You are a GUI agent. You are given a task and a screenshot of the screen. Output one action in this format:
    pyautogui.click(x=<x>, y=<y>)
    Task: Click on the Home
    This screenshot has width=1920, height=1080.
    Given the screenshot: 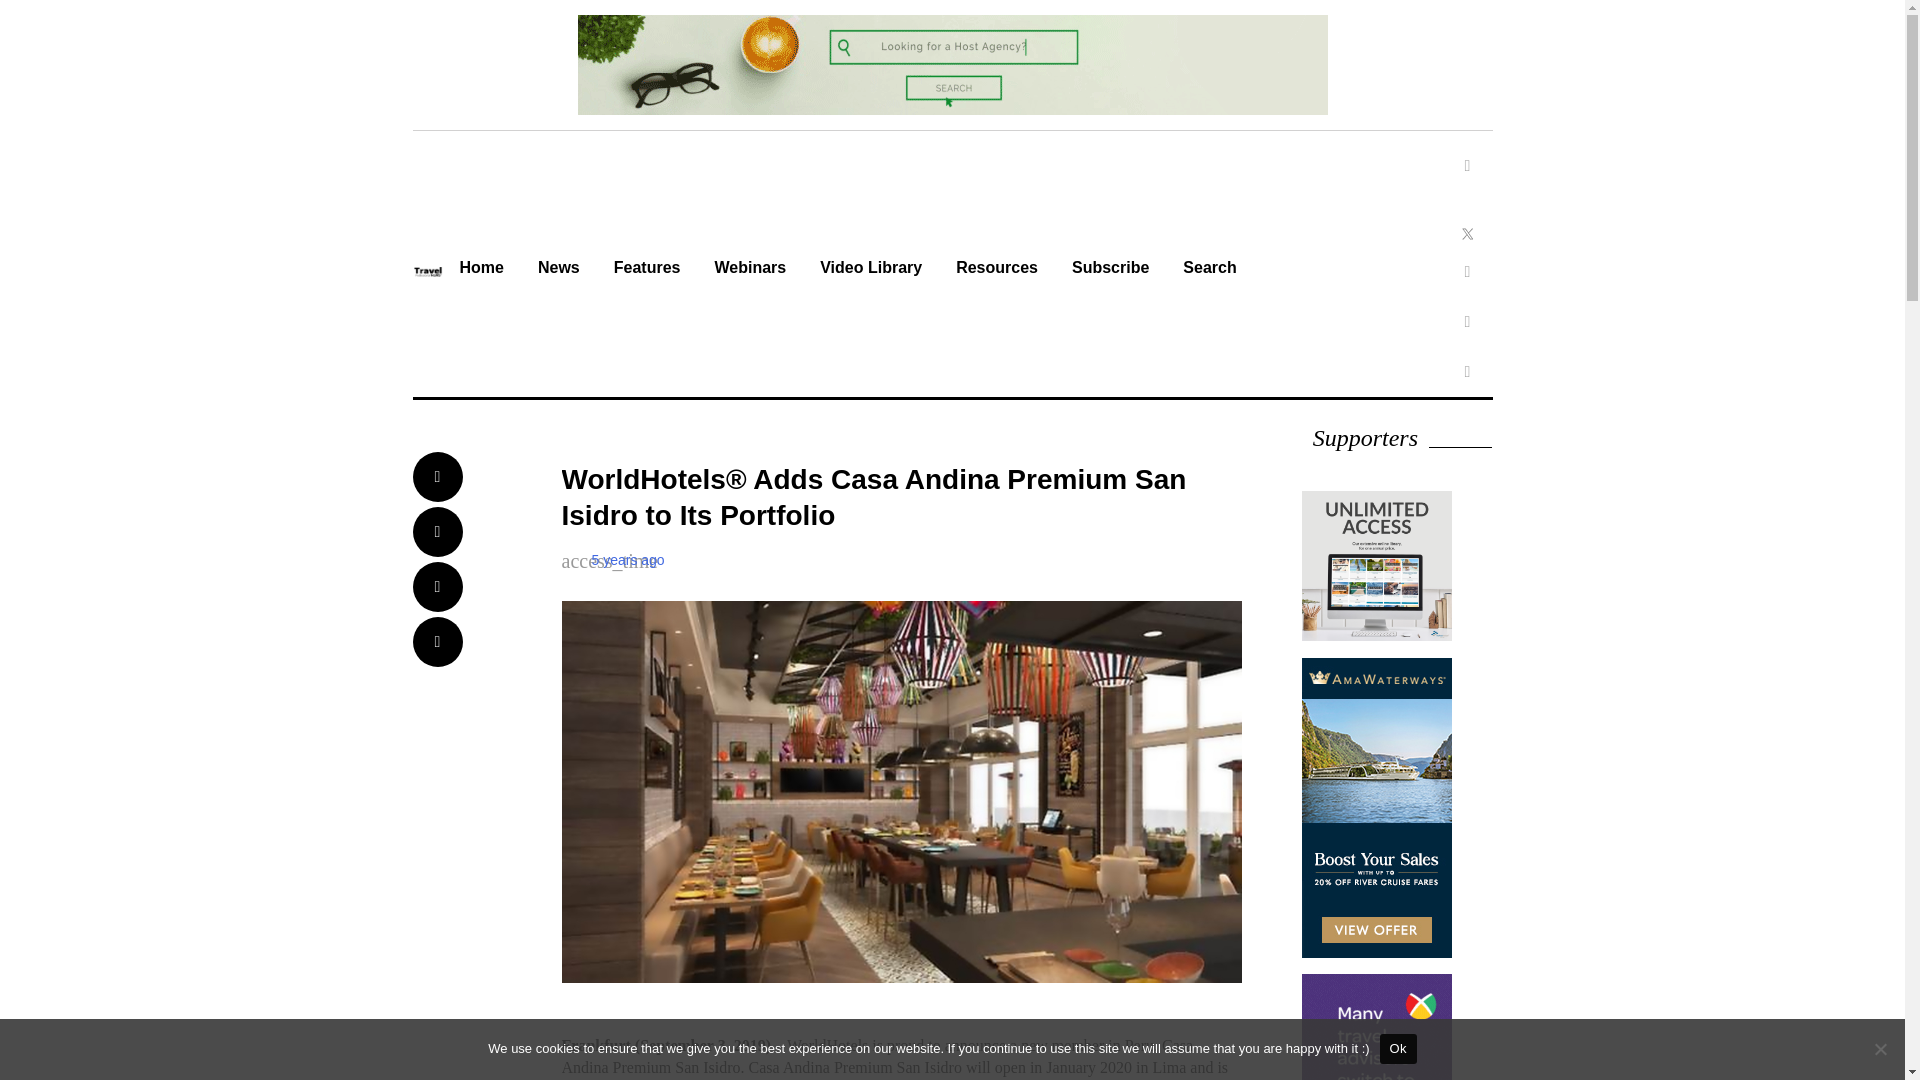 What is the action you would take?
    pyautogui.click(x=480, y=270)
    